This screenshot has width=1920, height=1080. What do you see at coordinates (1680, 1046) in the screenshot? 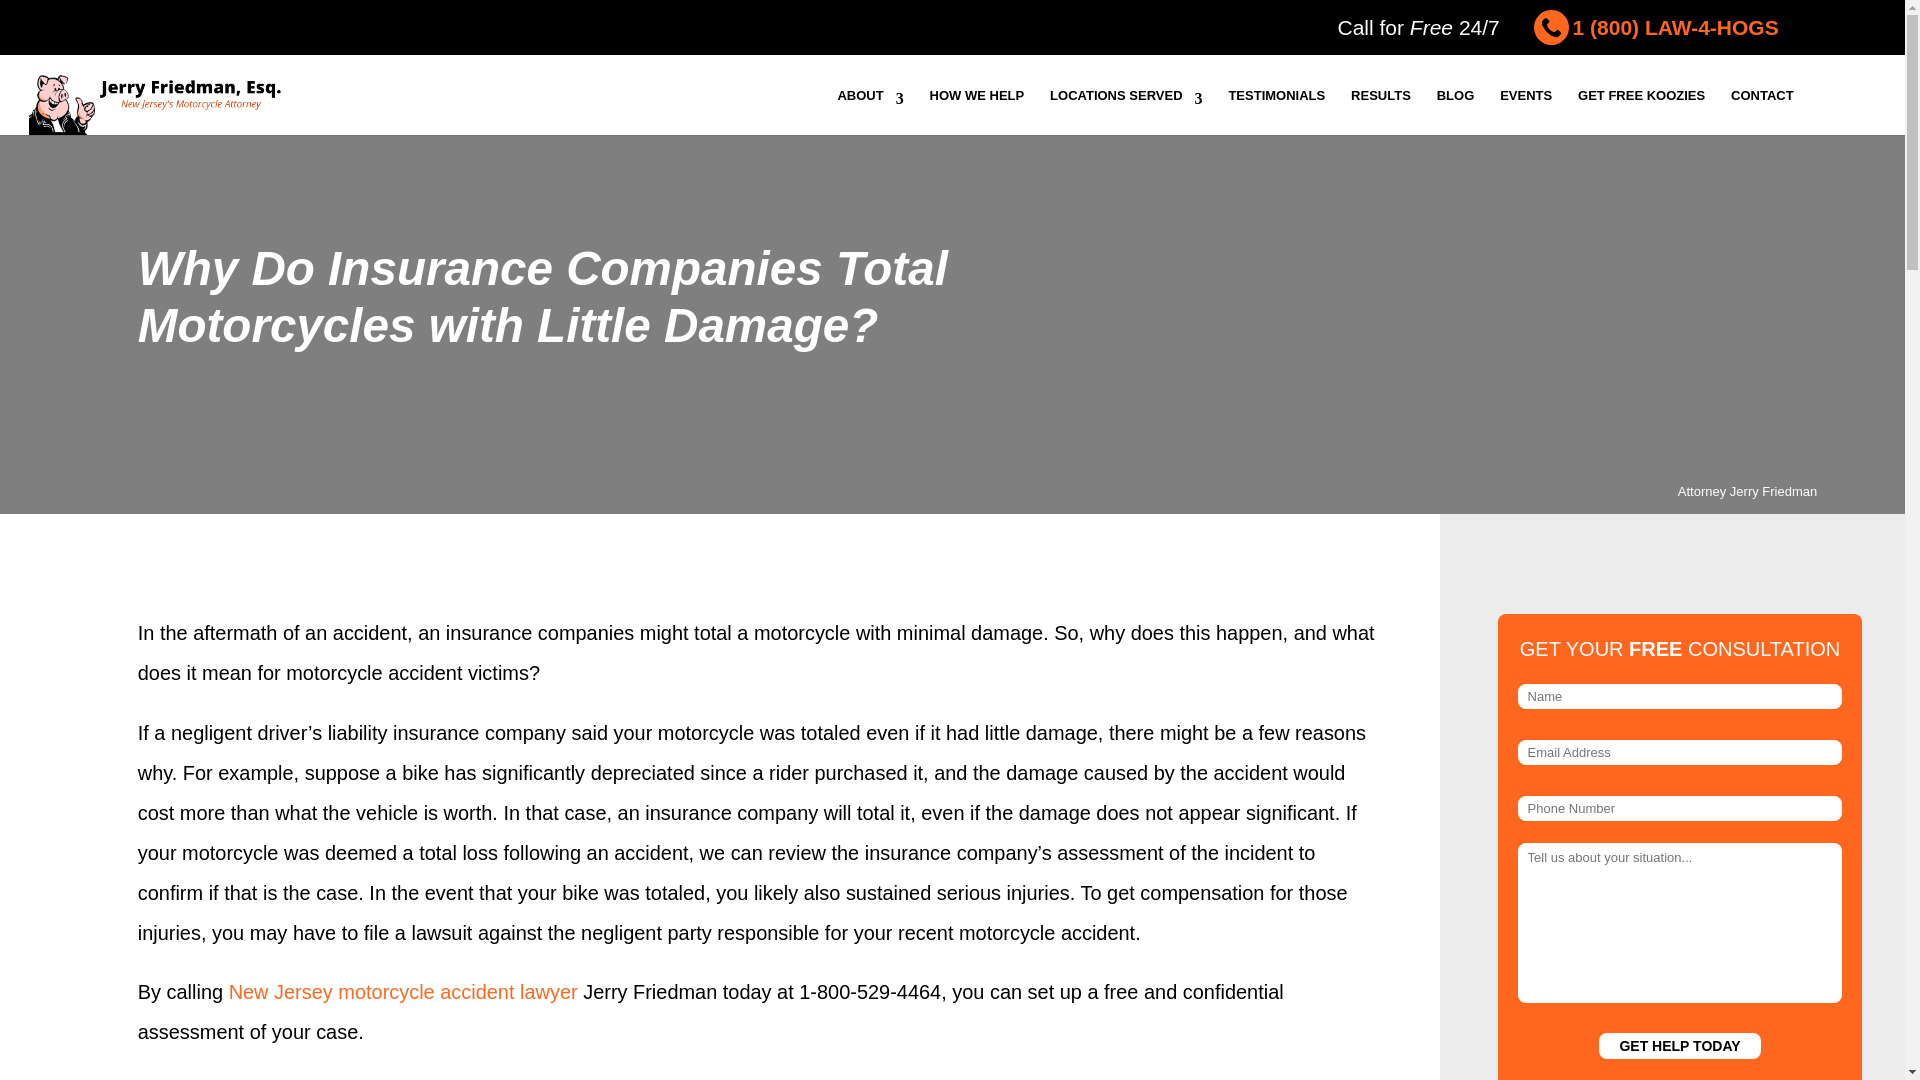
I see `Get Help Today` at bounding box center [1680, 1046].